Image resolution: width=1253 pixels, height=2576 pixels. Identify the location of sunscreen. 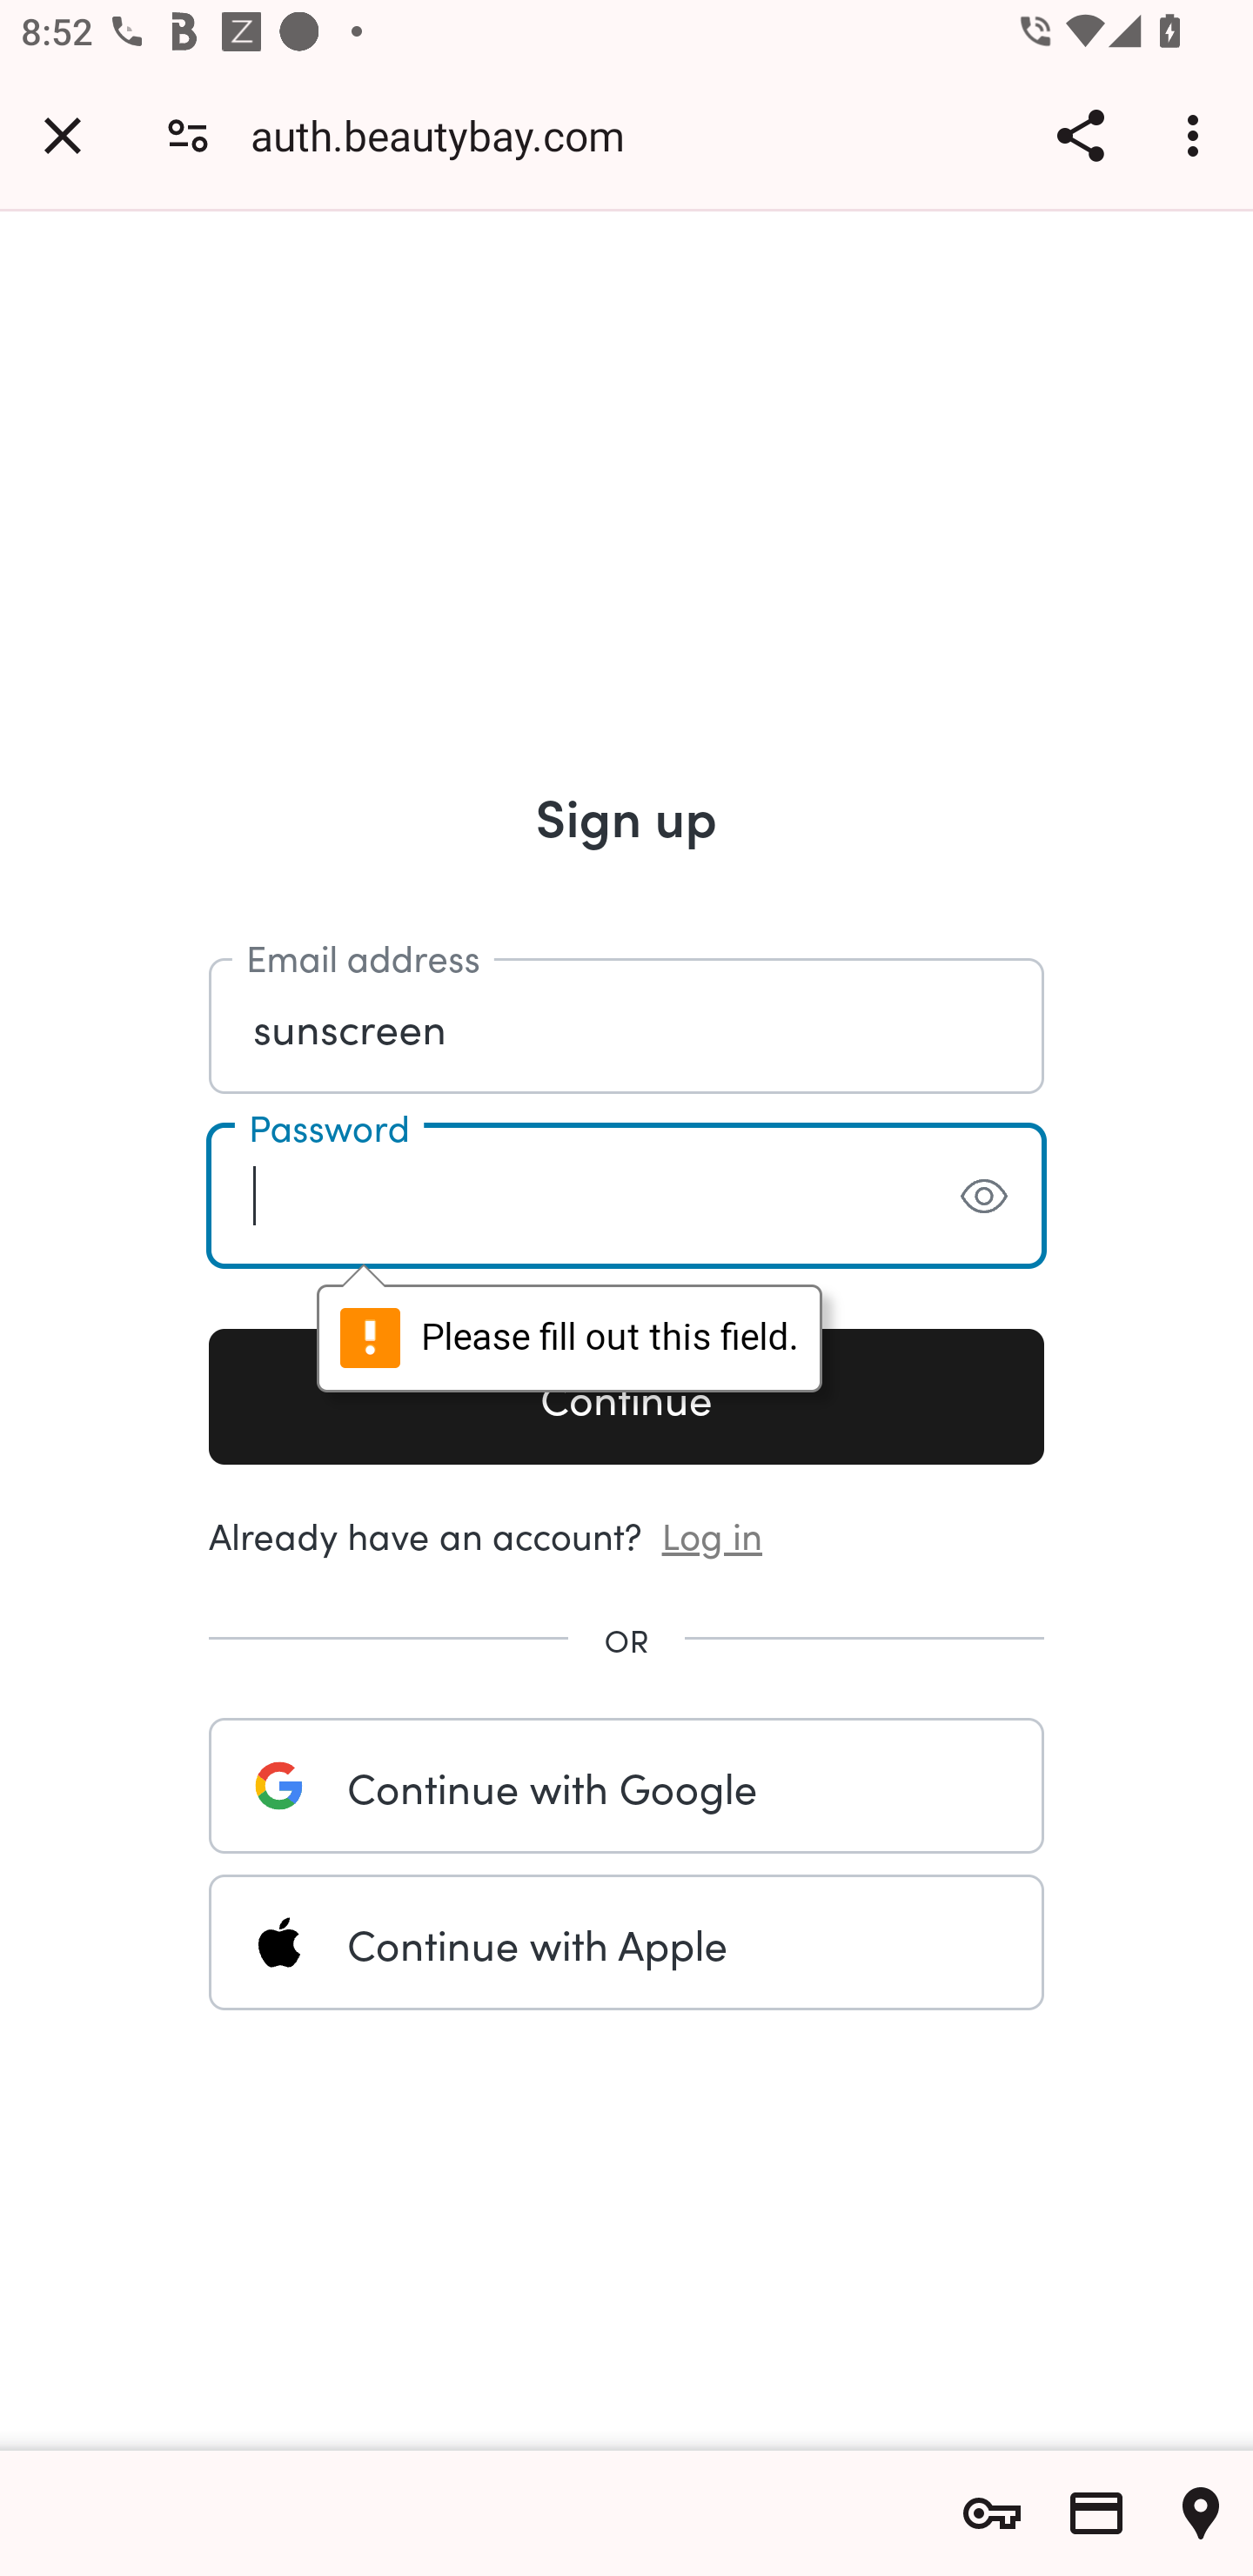
(626, 1027).